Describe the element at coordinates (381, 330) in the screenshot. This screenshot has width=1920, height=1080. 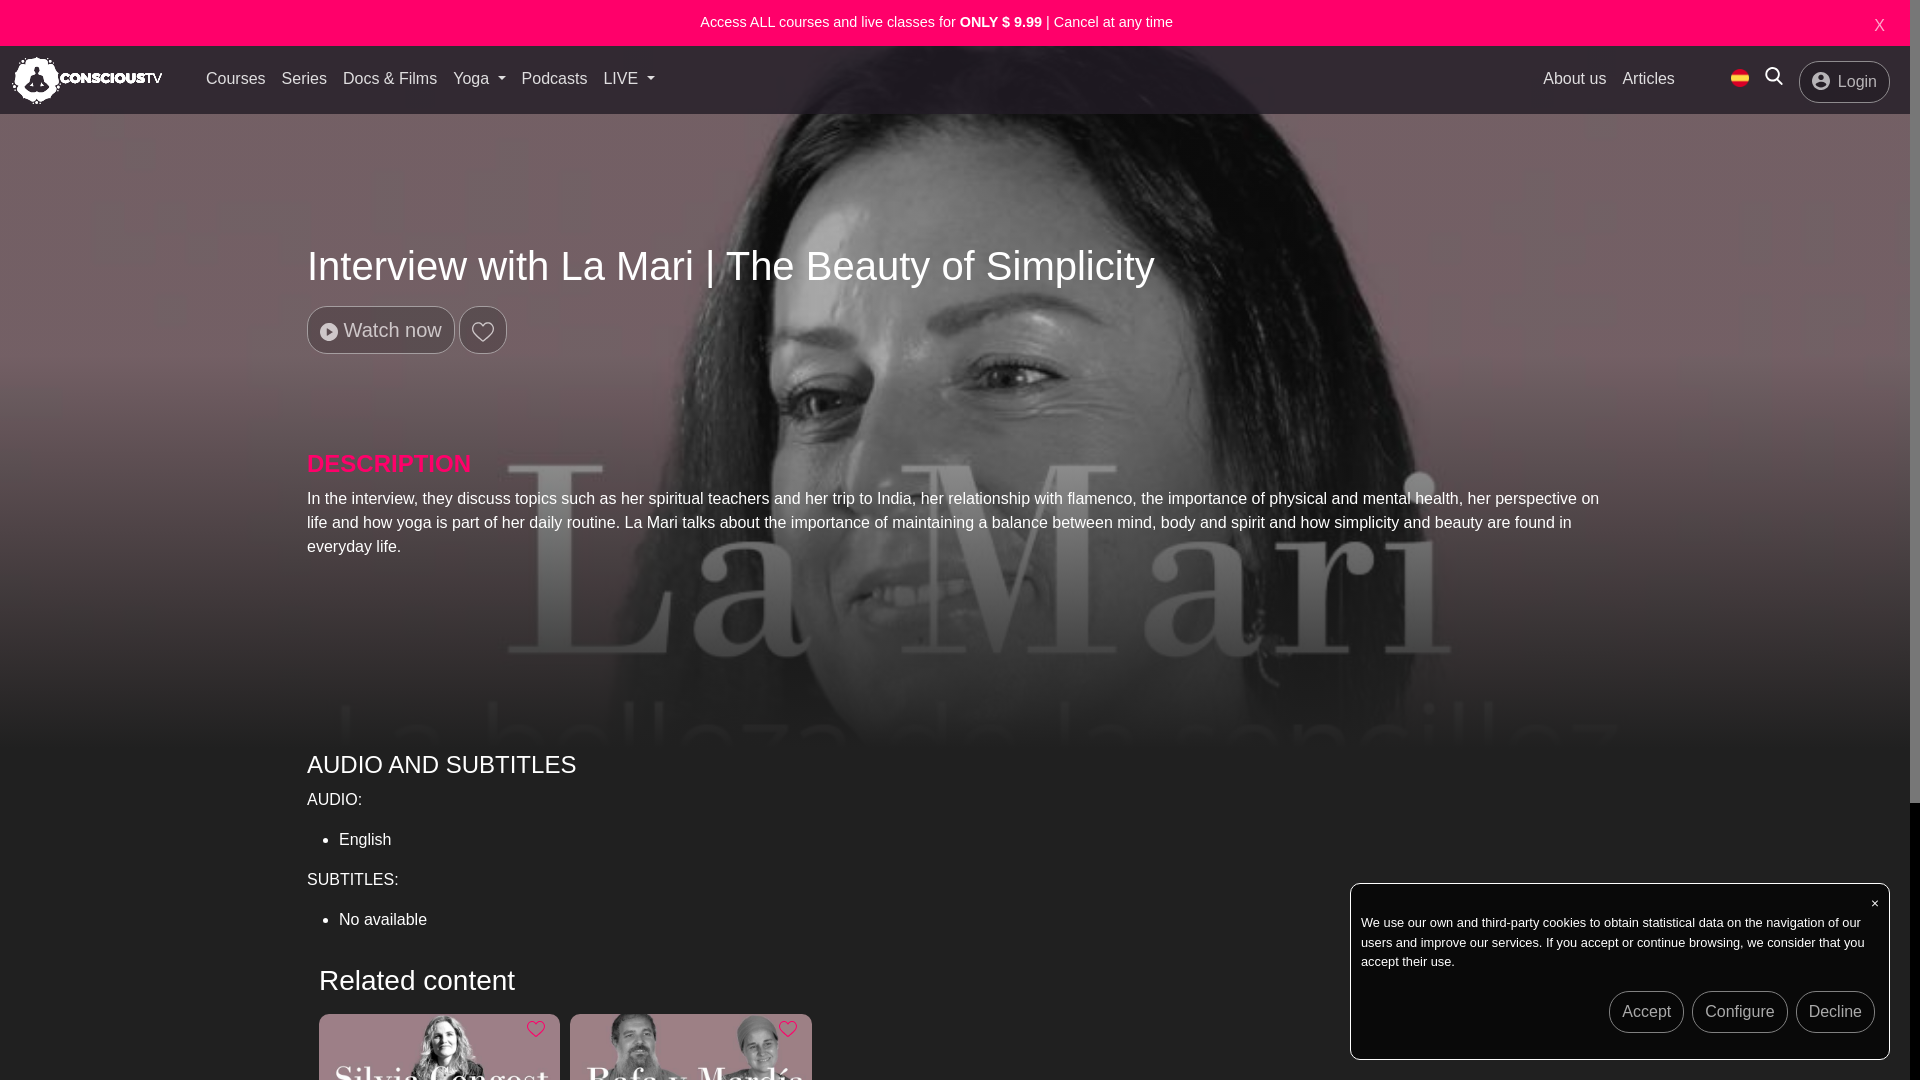
I see `Watch now` at that location.